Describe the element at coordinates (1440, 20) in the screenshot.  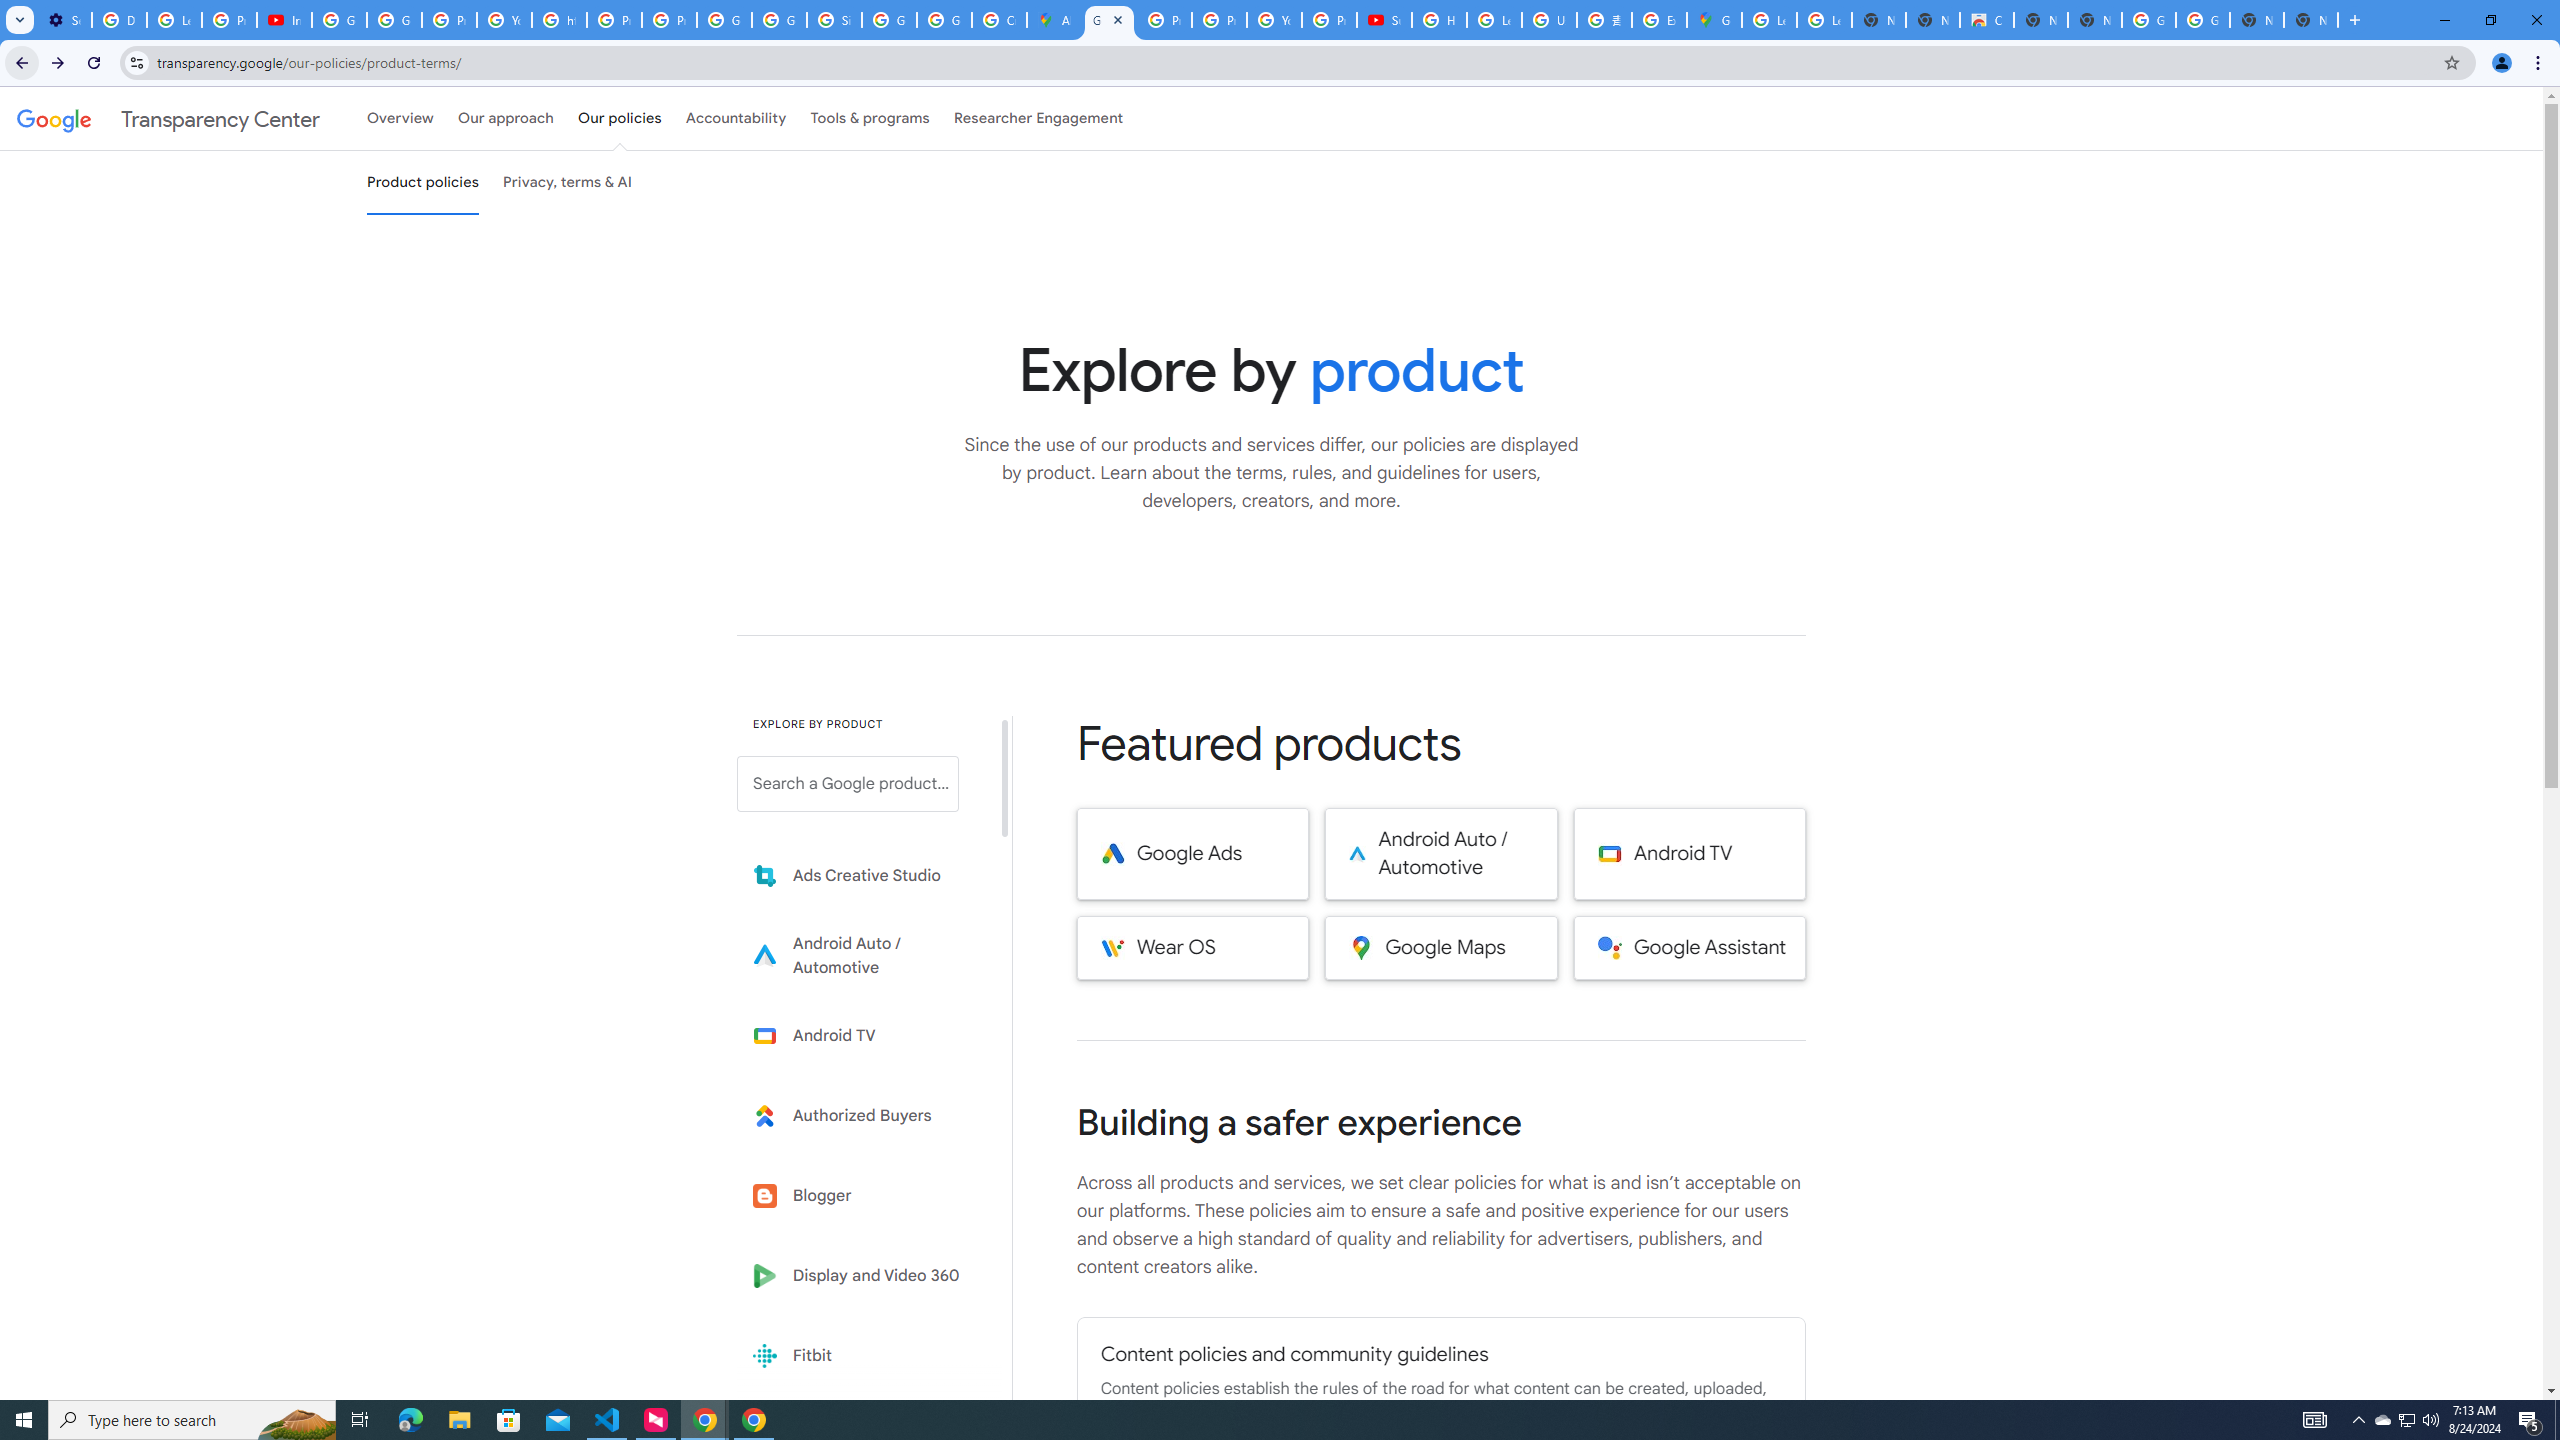
I see `How Chrome protects your passwords - Google Chrome Help` at that location.